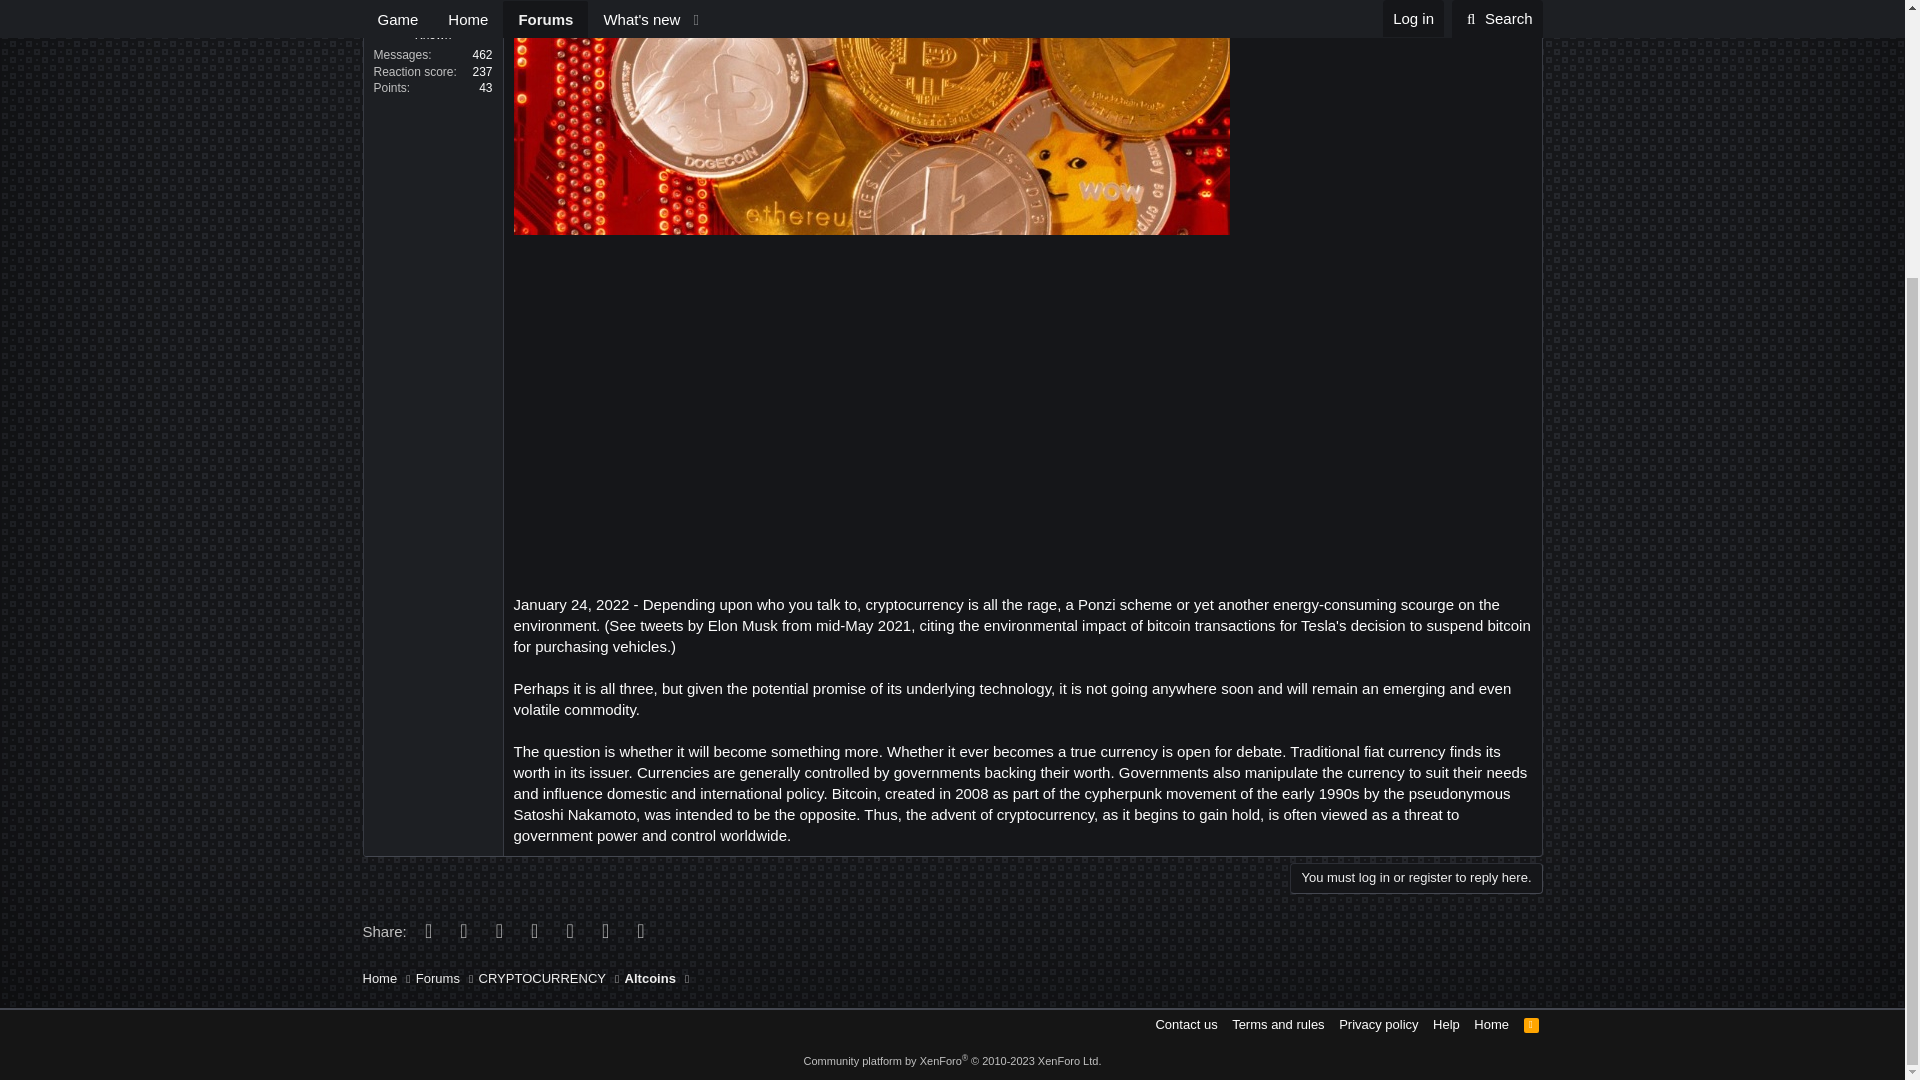 The image size is (1920, 1080). Describe the element at coordinates (534, 930) in the screenshot. I see `Pinterest` at that location.